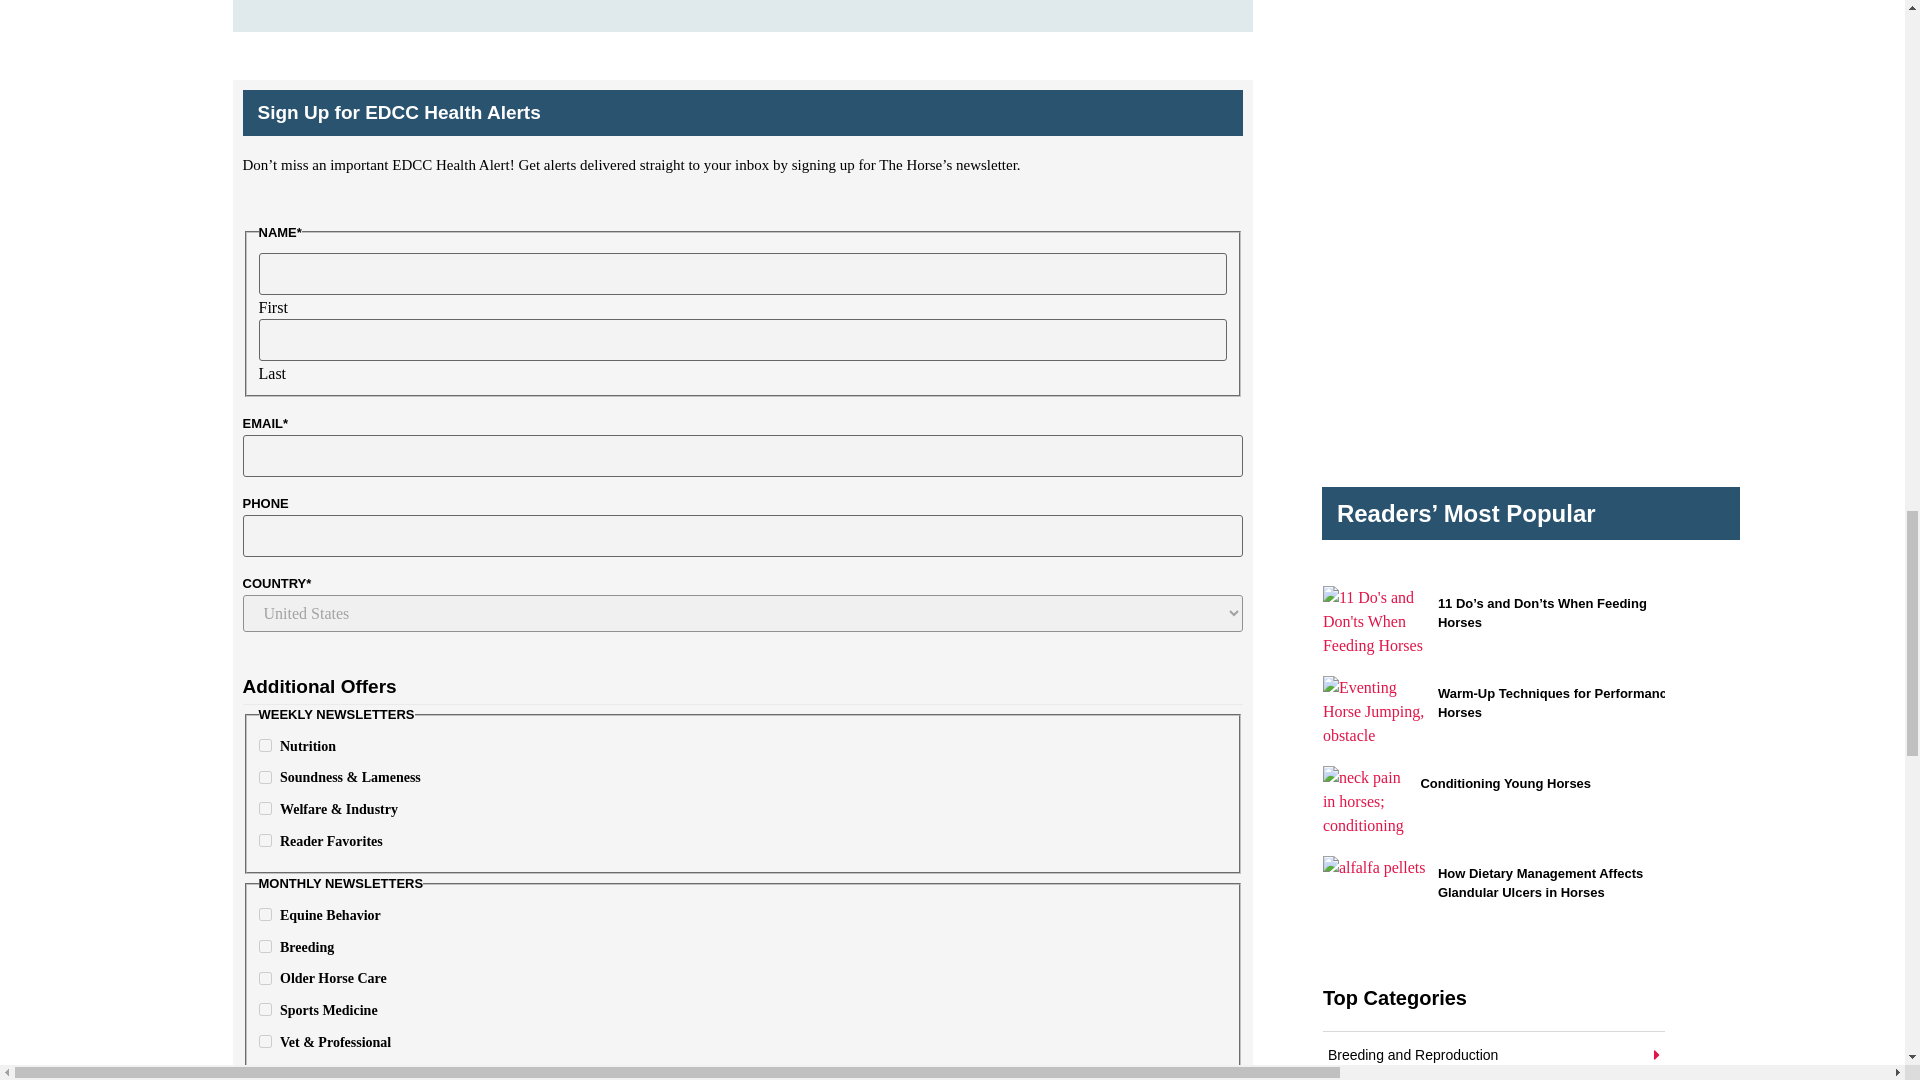 This screenshot has height=1080, width=1920. I want to click on f1a9b827-3800-48df-a849-77da67b103c0, so click(264, 914).